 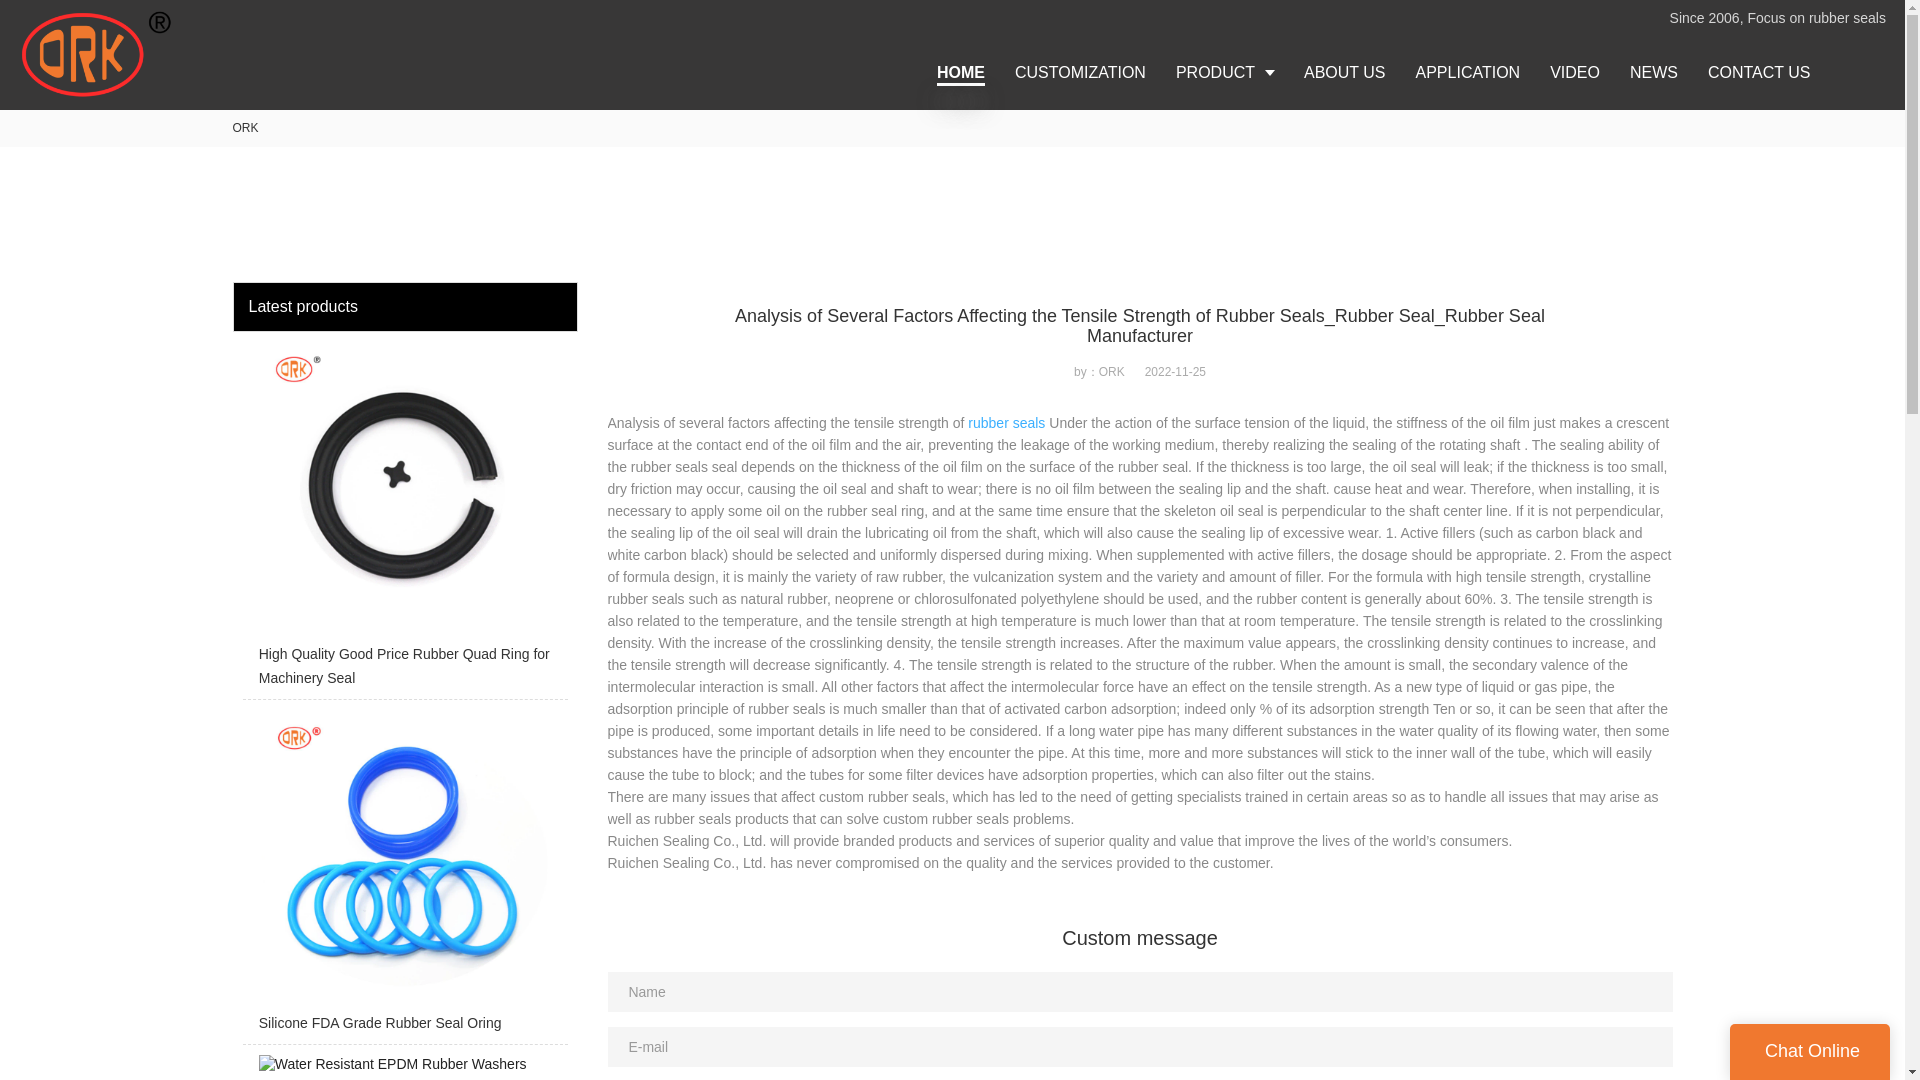 I want to click on rubber seals, so click(x=1006, y=422).